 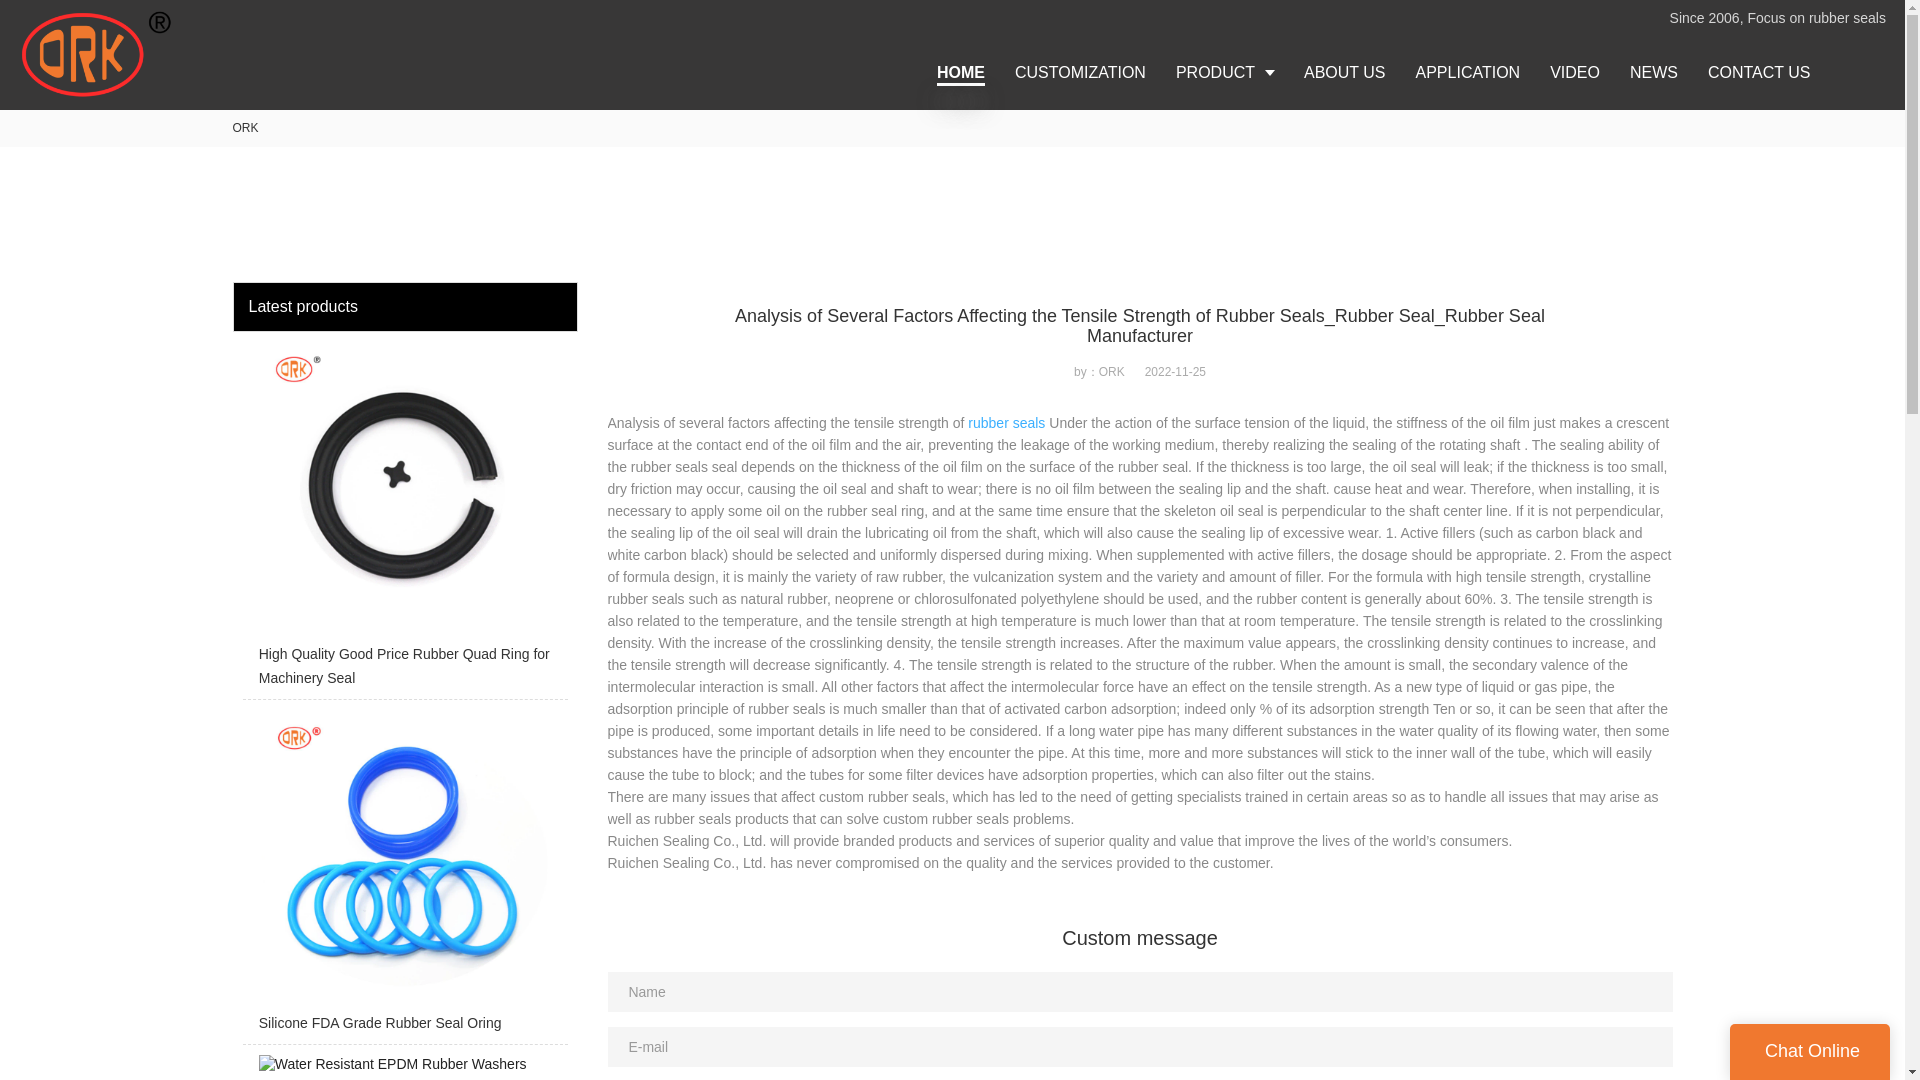 I want to click on rubber seals, so click(x=1006, y=422).